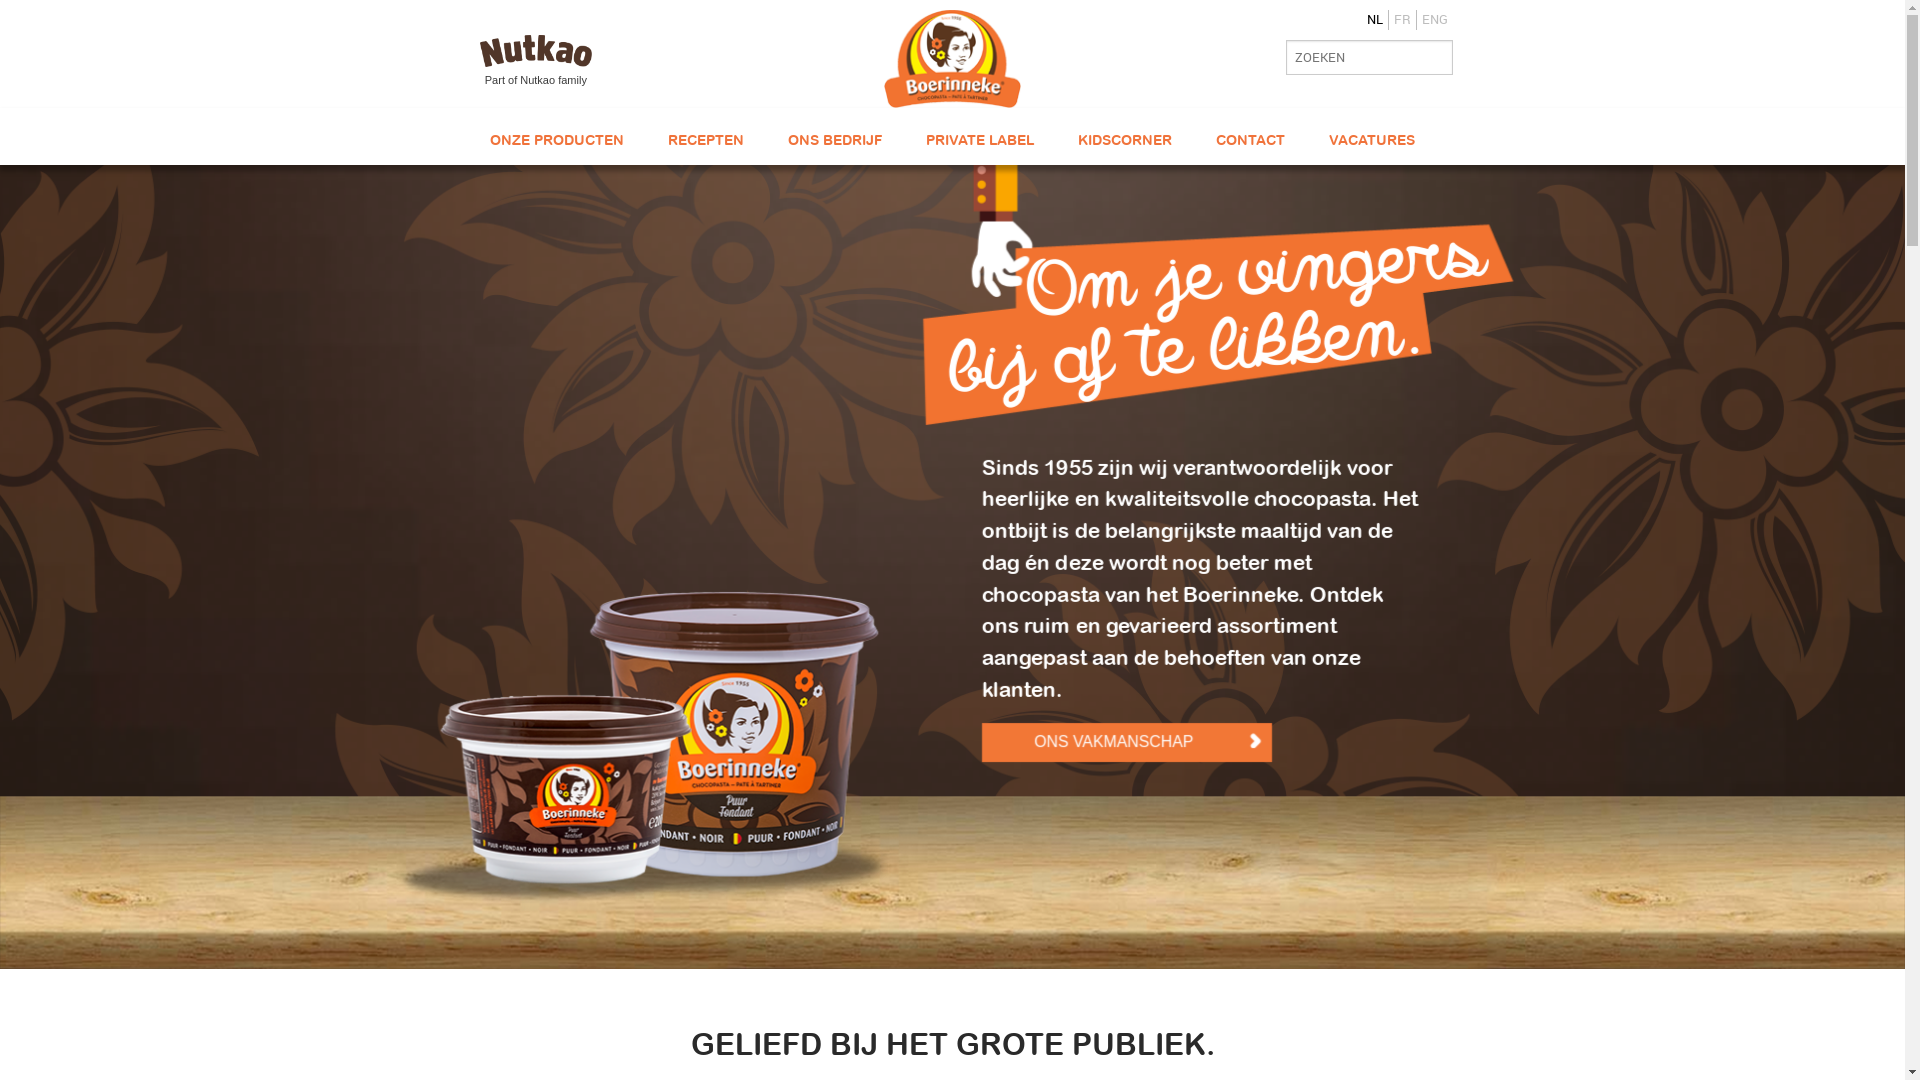  I want to click on NL, so click(1374, 20).